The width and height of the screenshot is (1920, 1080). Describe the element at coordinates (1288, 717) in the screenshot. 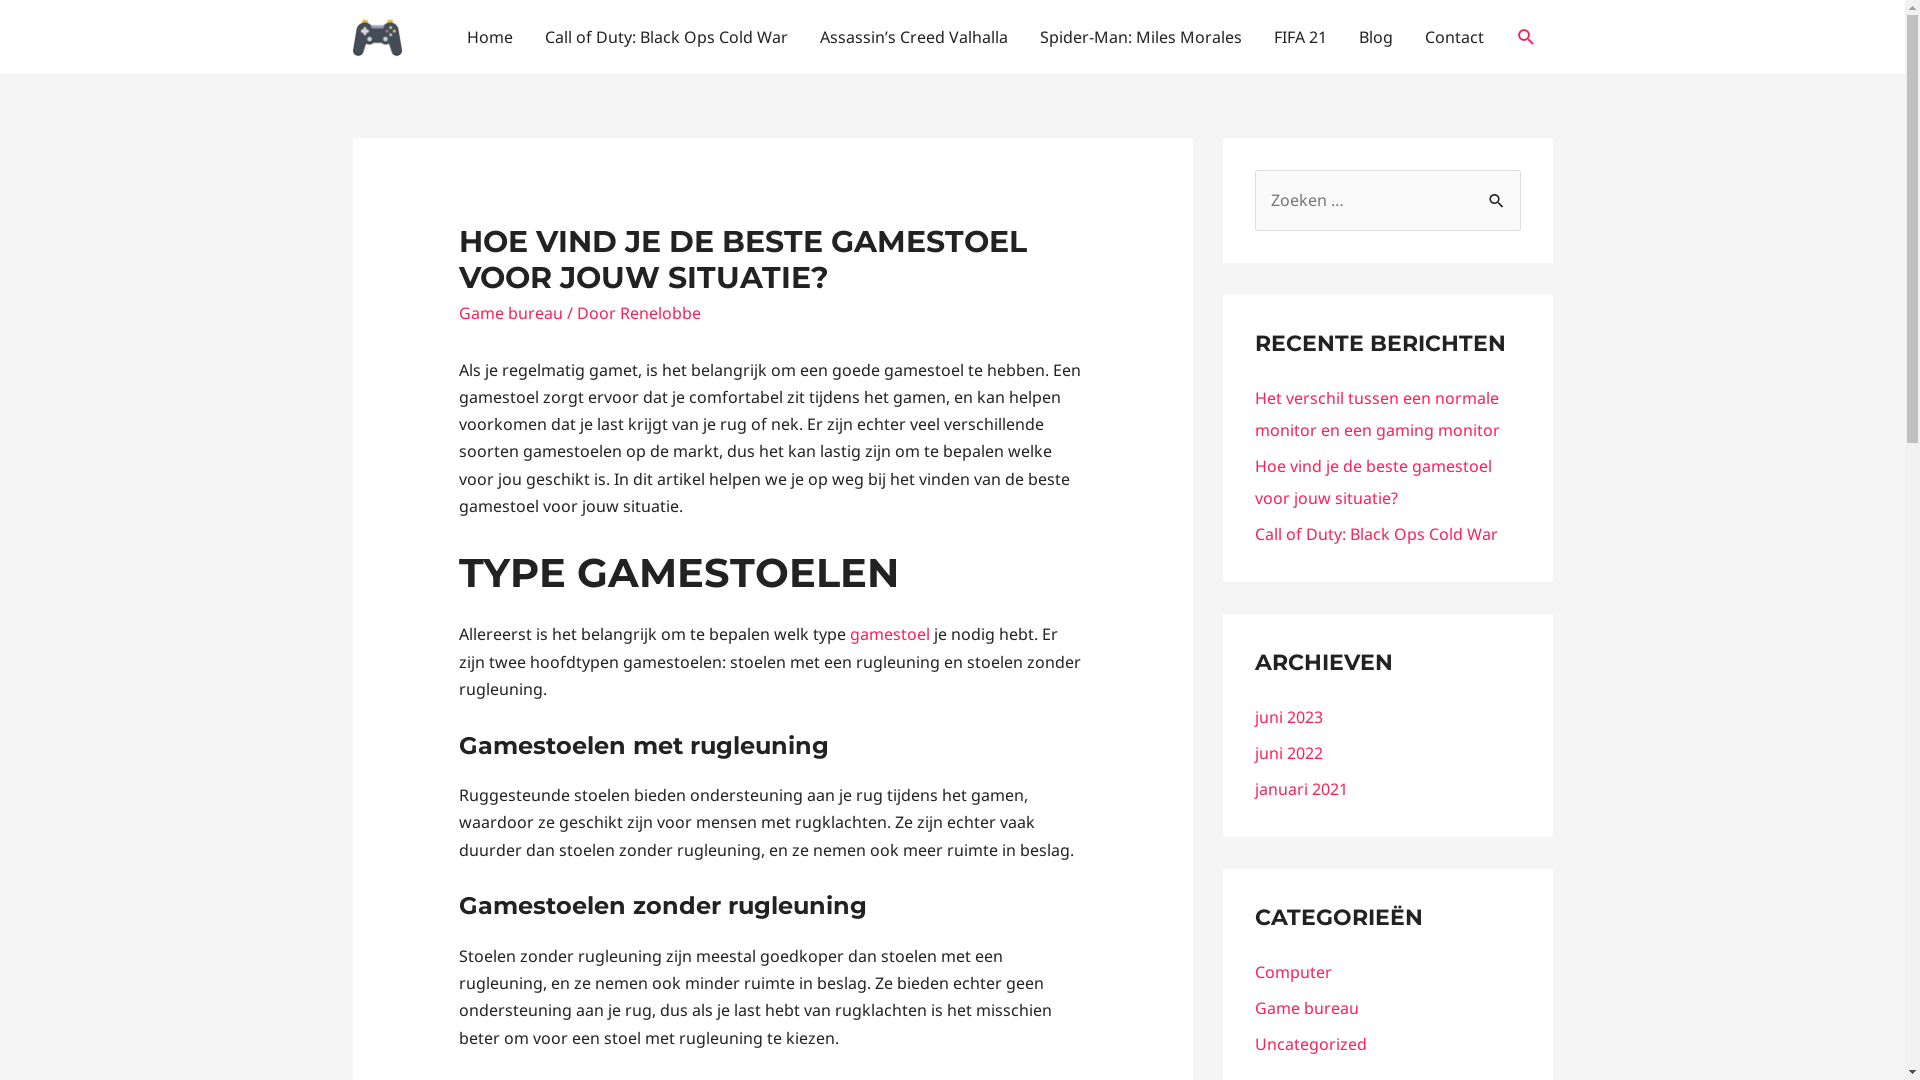

I see `juni 2023` at that location.